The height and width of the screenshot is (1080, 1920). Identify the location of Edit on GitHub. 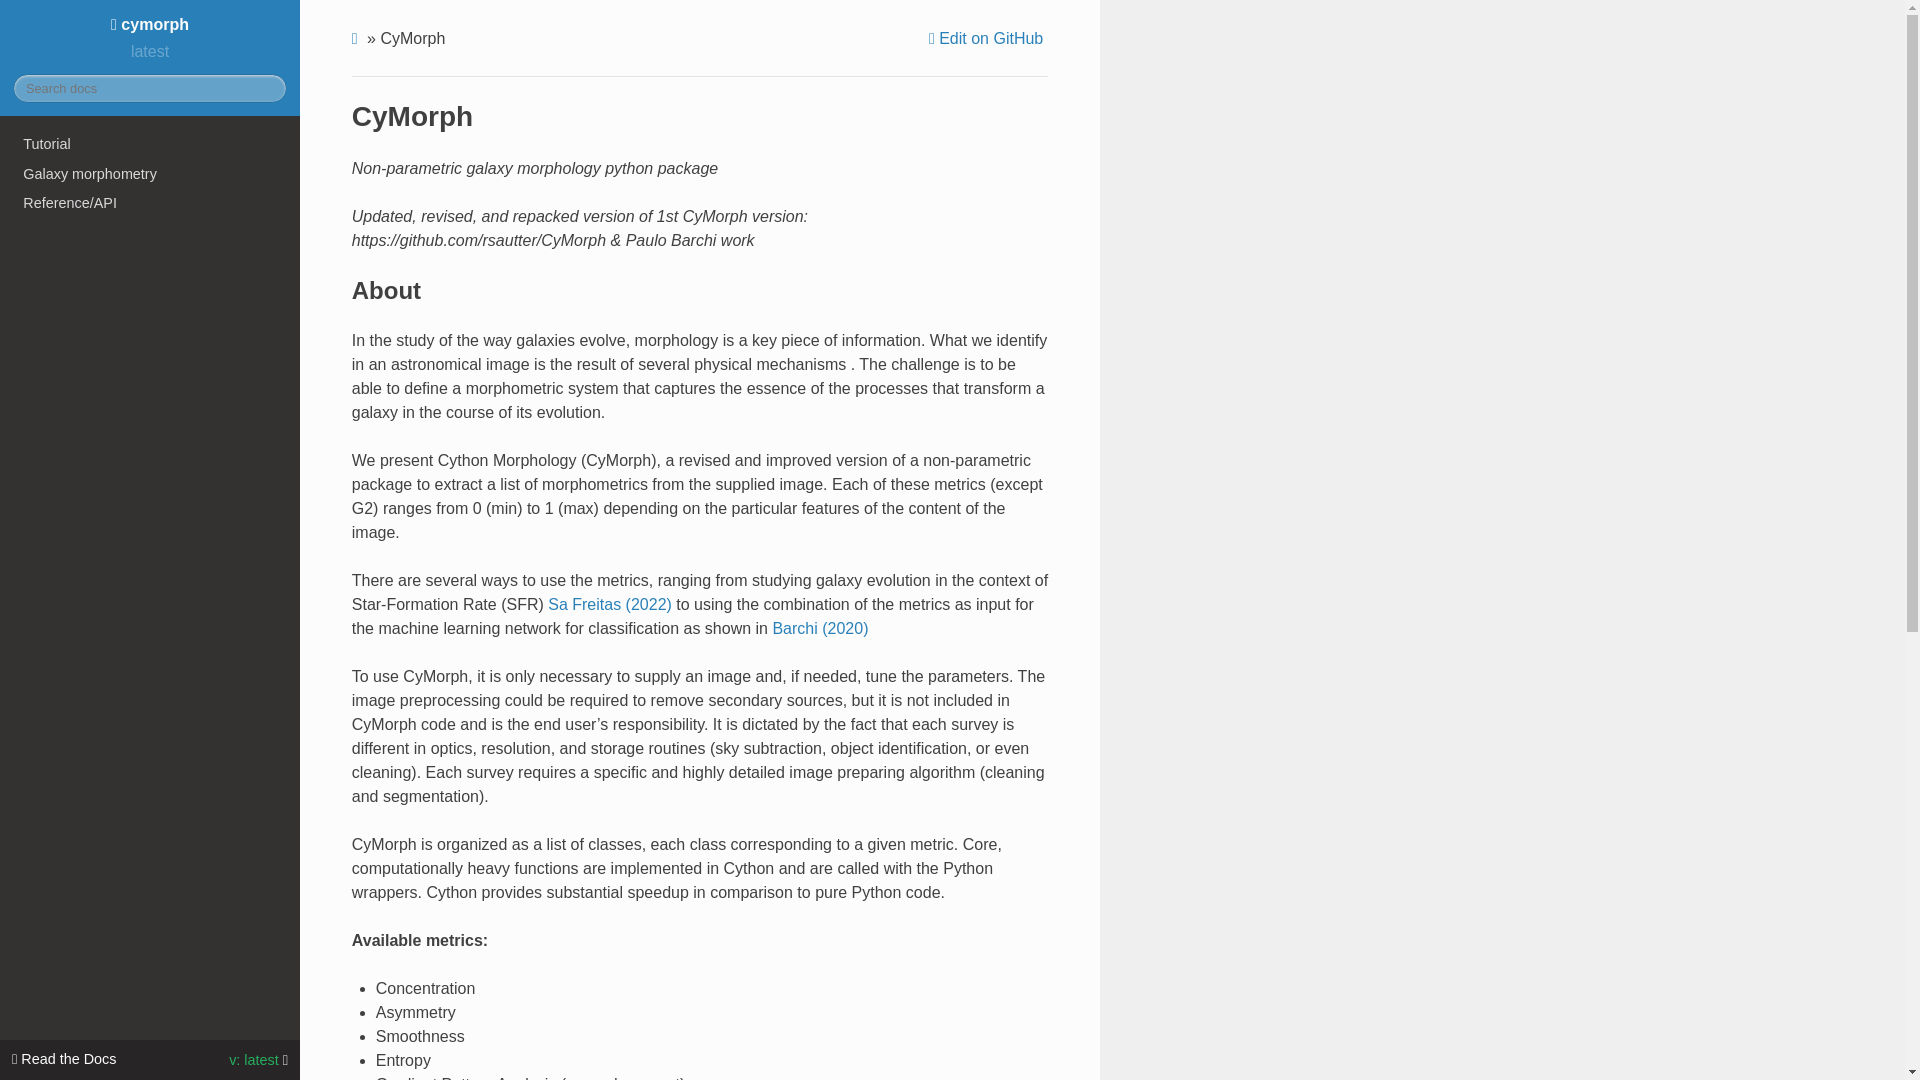
(988, 38).